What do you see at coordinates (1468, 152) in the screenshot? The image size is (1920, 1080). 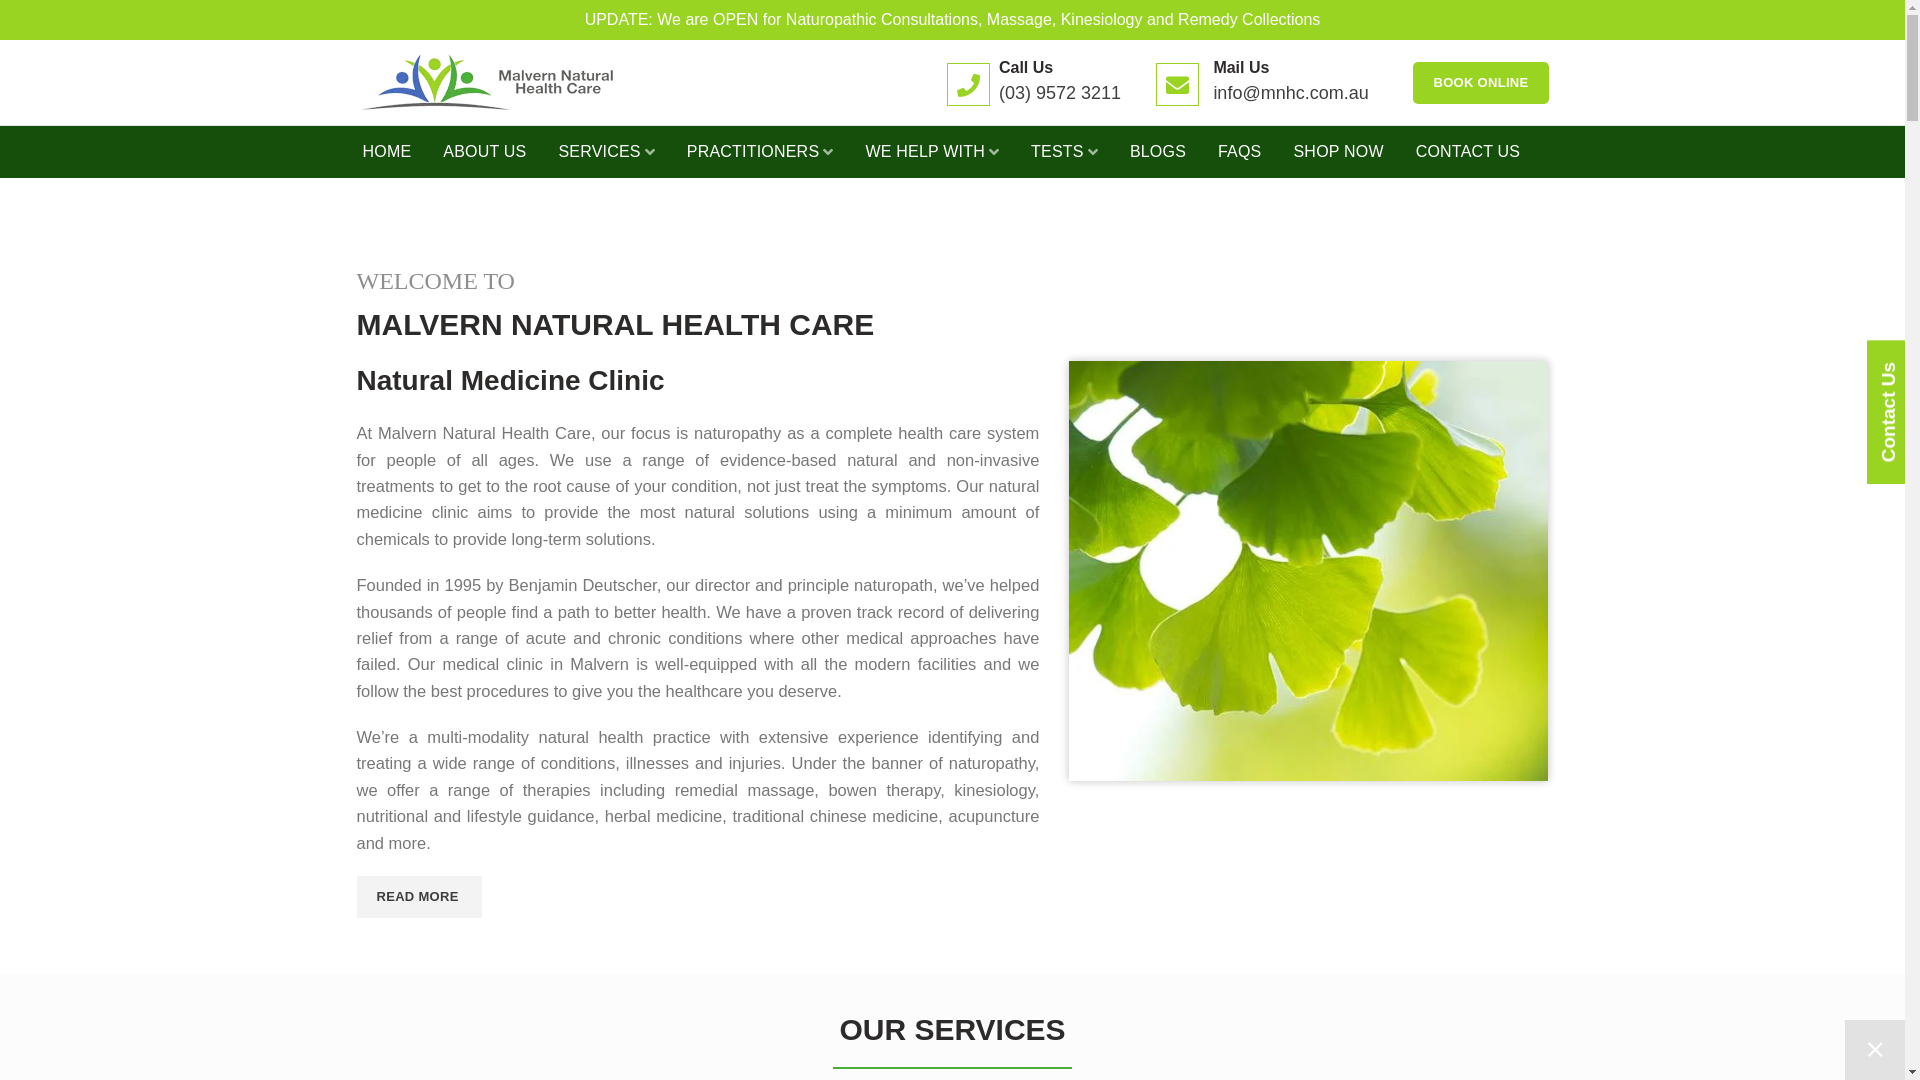 I see `CONTACT US` at bounding box center [1468, 152].